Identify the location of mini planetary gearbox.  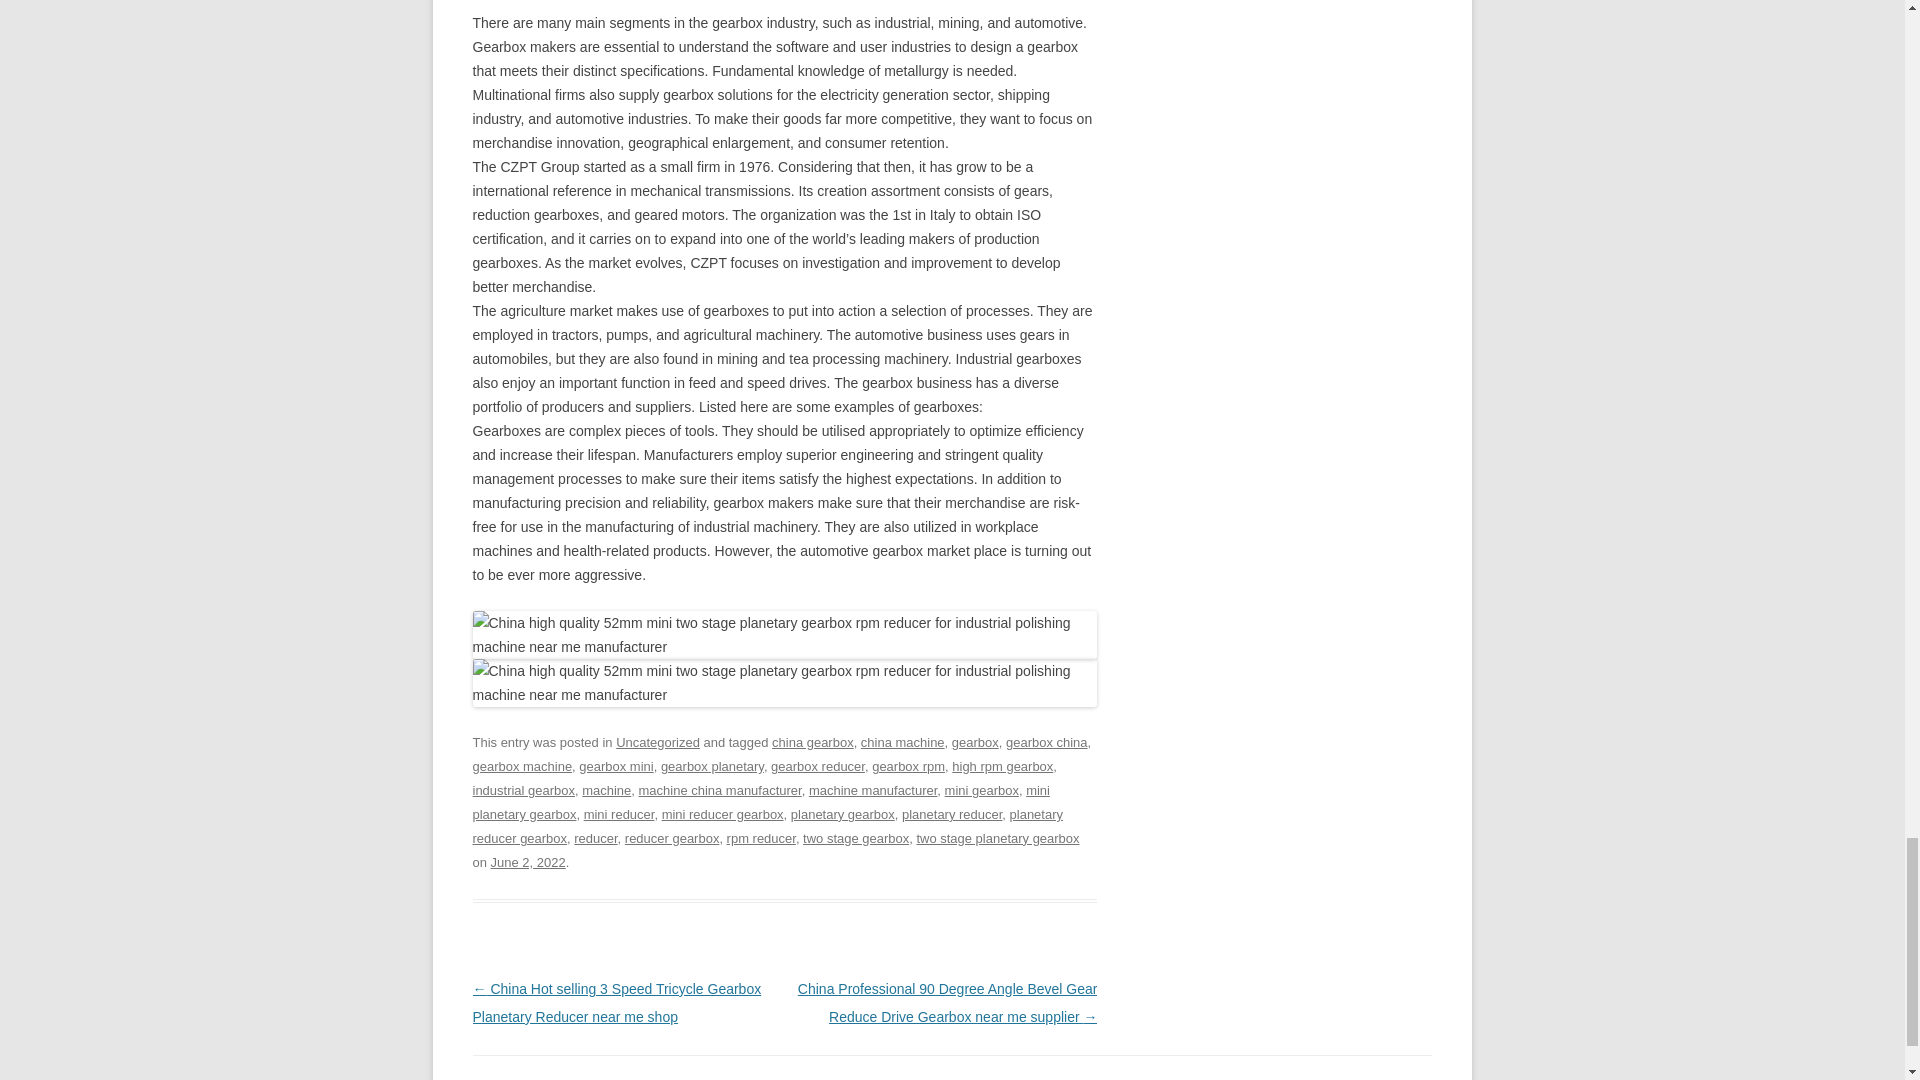
(760, 802).